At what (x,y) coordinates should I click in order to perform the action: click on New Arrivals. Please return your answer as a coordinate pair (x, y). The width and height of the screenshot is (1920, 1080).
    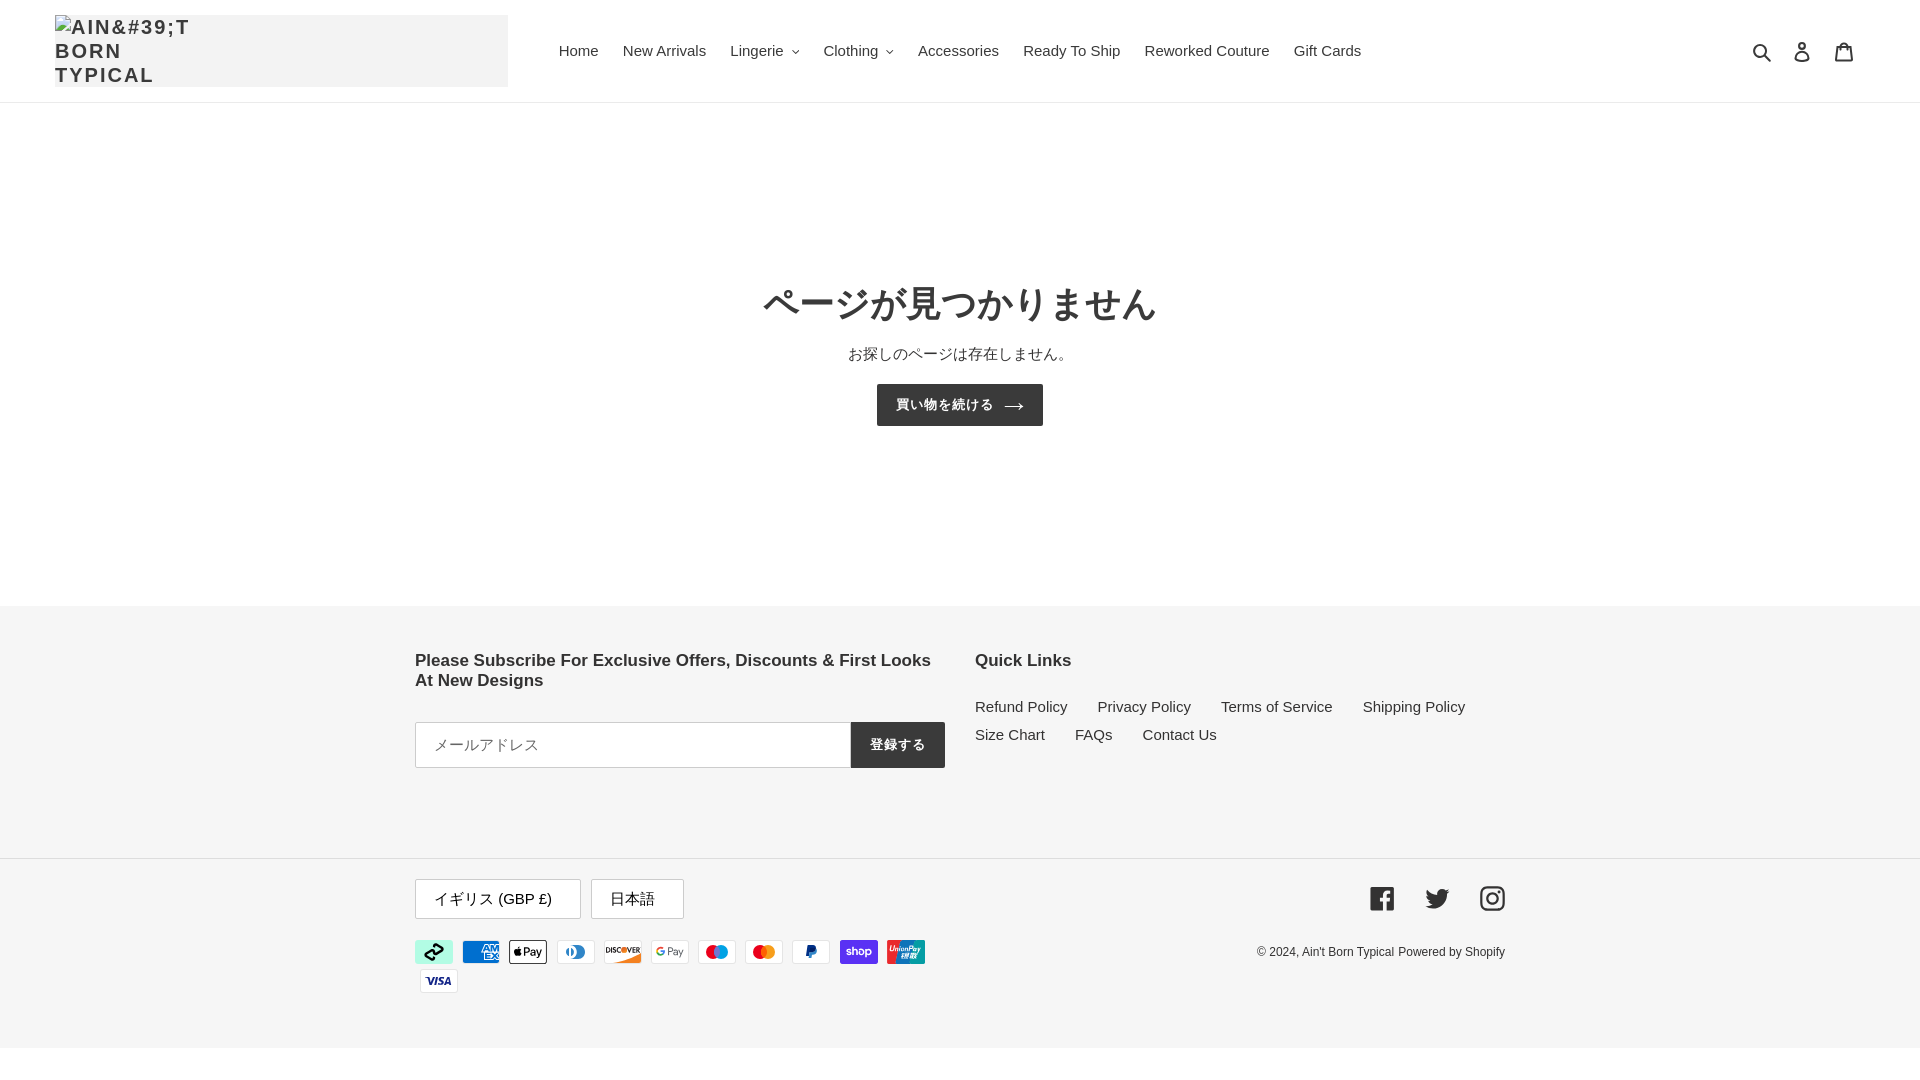
    Looking at the image, I should click on (664, 50).